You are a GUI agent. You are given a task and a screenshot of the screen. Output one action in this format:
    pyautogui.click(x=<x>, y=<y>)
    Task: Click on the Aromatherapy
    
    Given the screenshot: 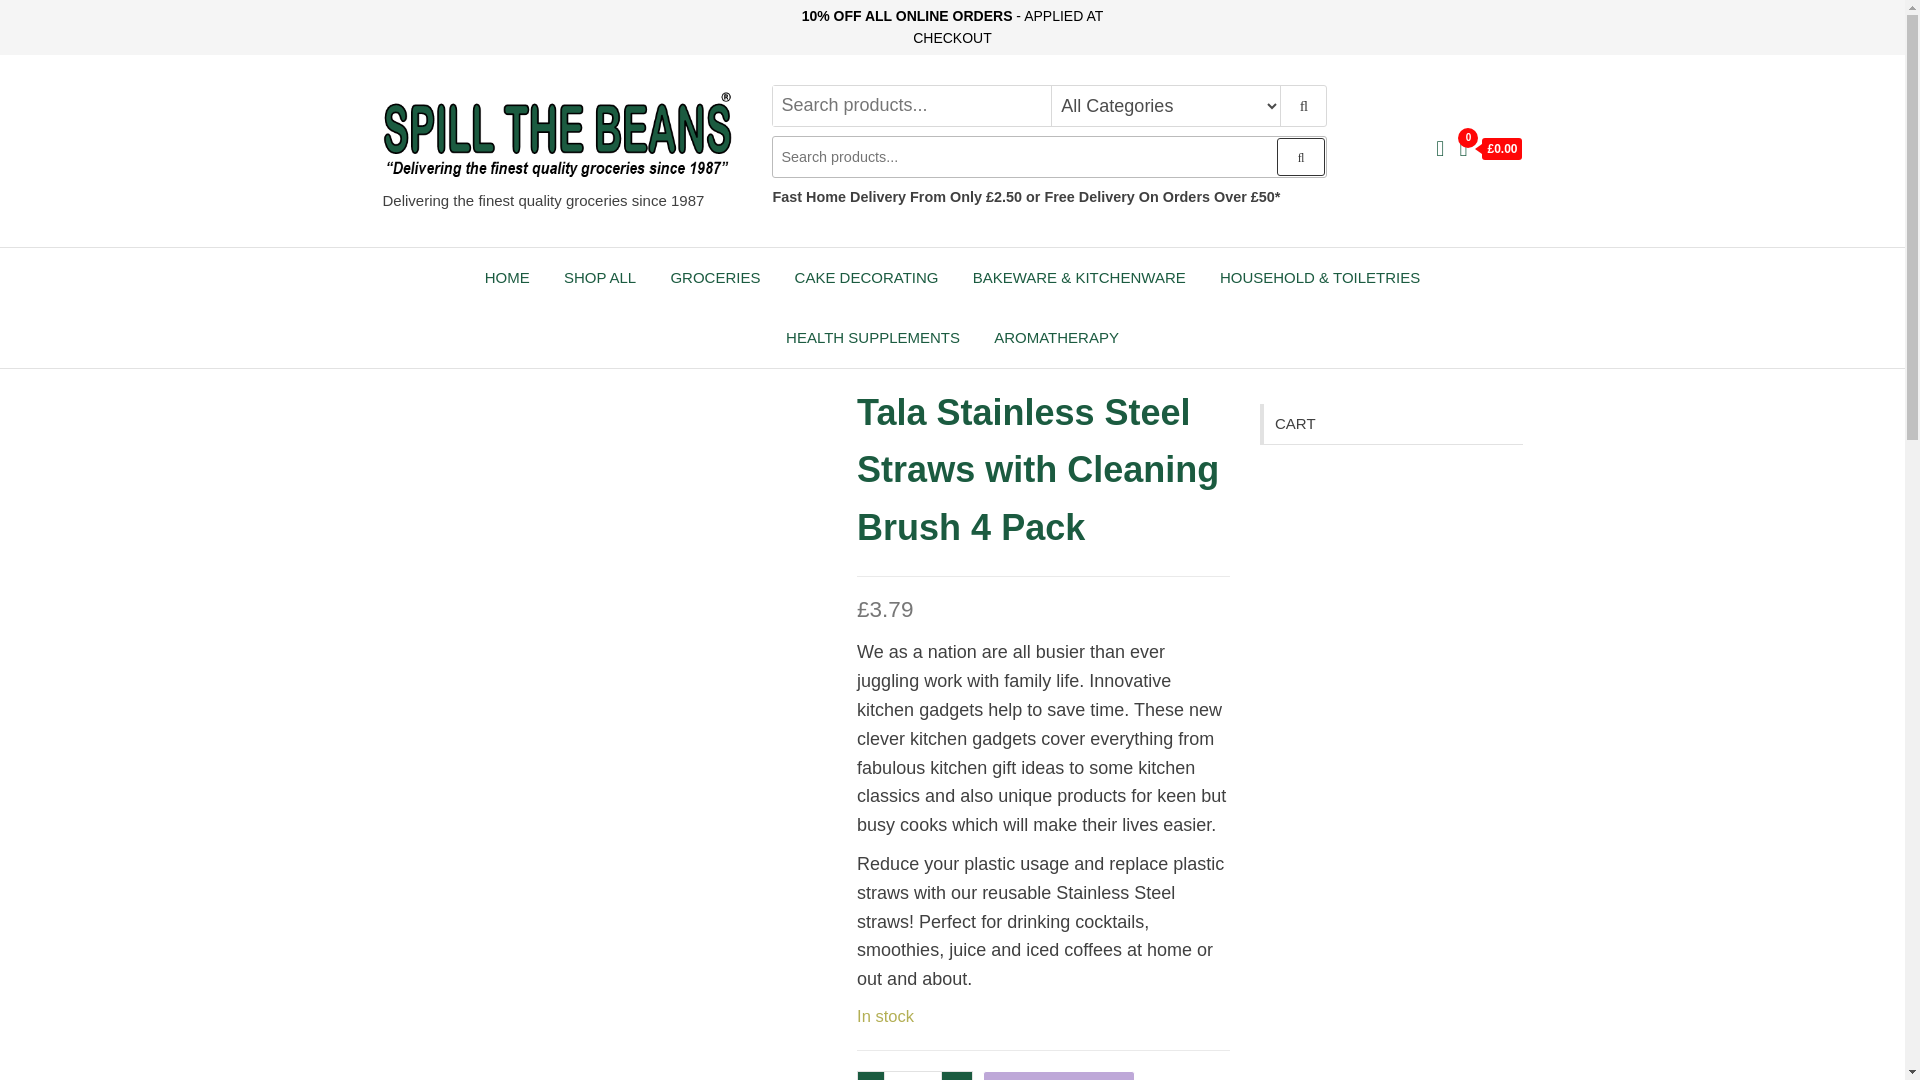 What is the action you would take?
    pyautogui.click(x=1056, y=338)
    